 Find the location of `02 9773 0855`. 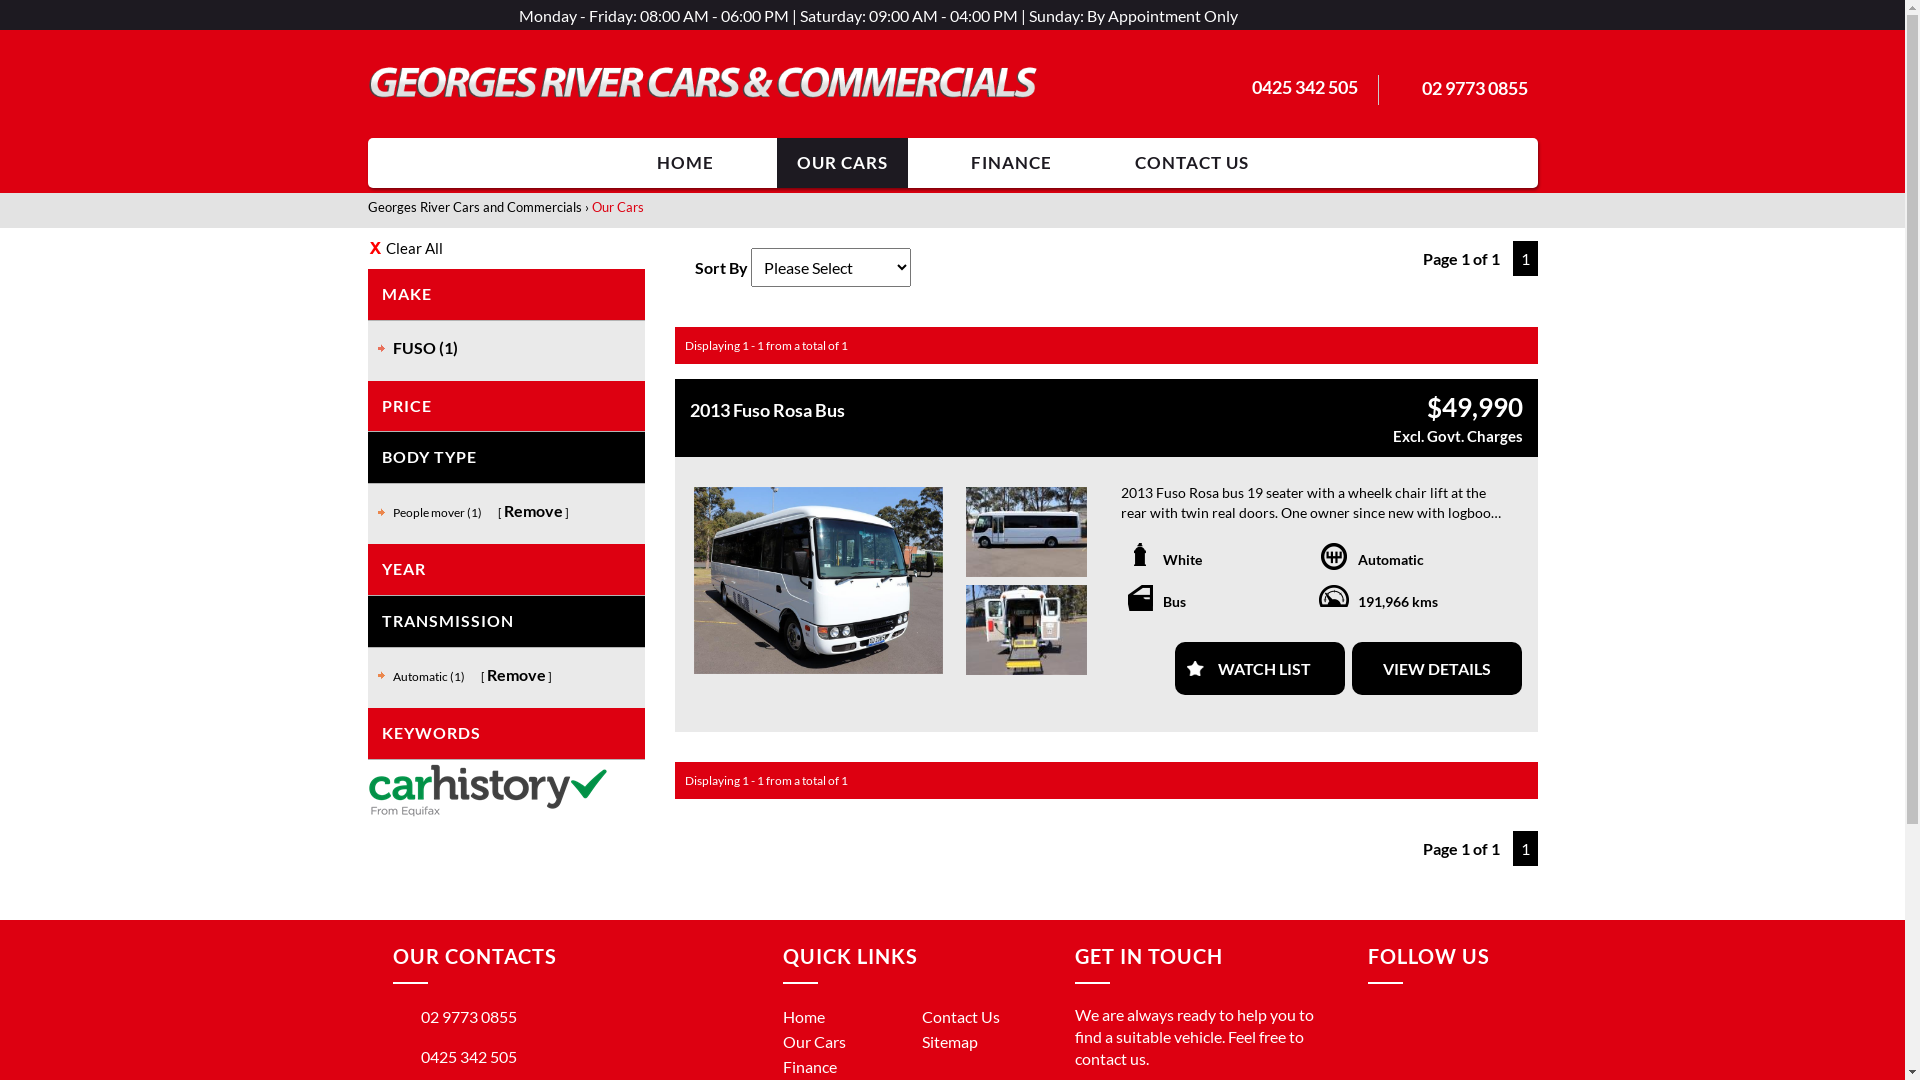

02 9773 0855 is located at coordinates (454, 1016).